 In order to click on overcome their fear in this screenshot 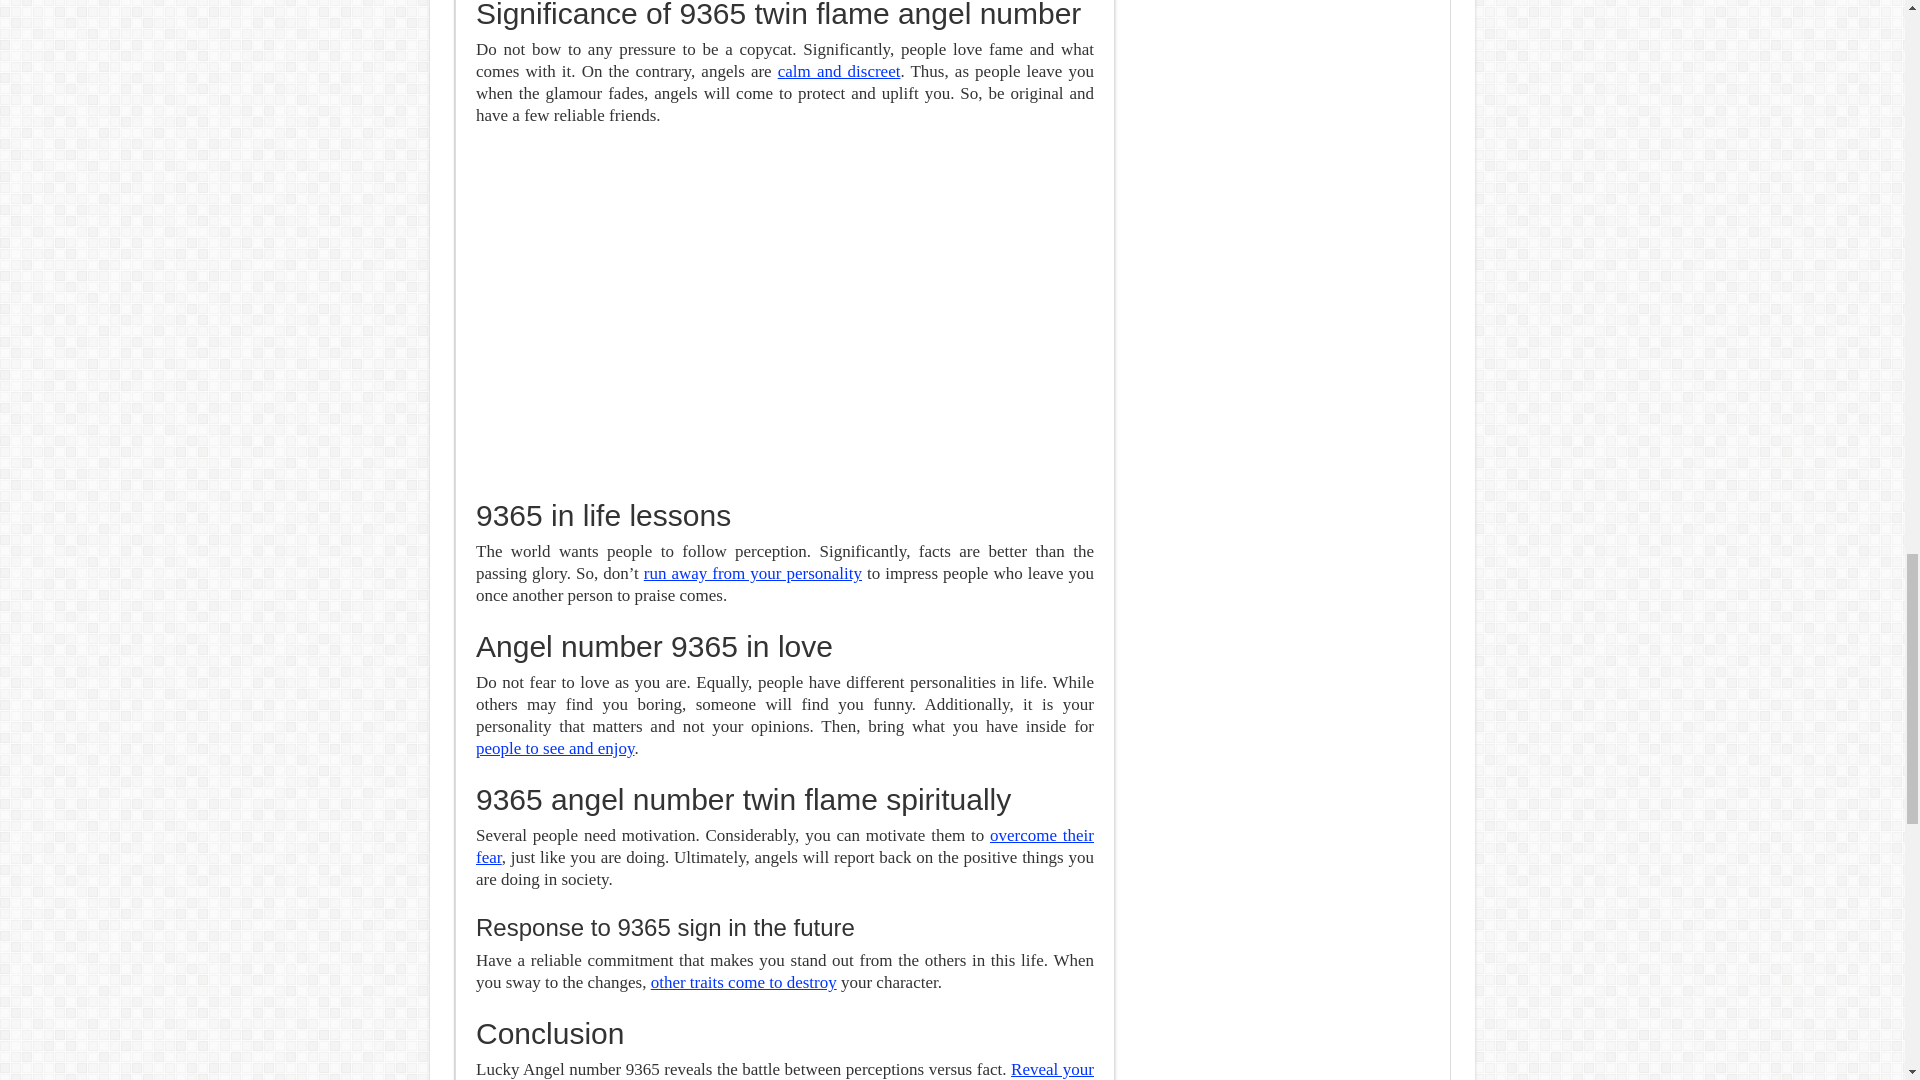, I will do `click(785, 846)`.